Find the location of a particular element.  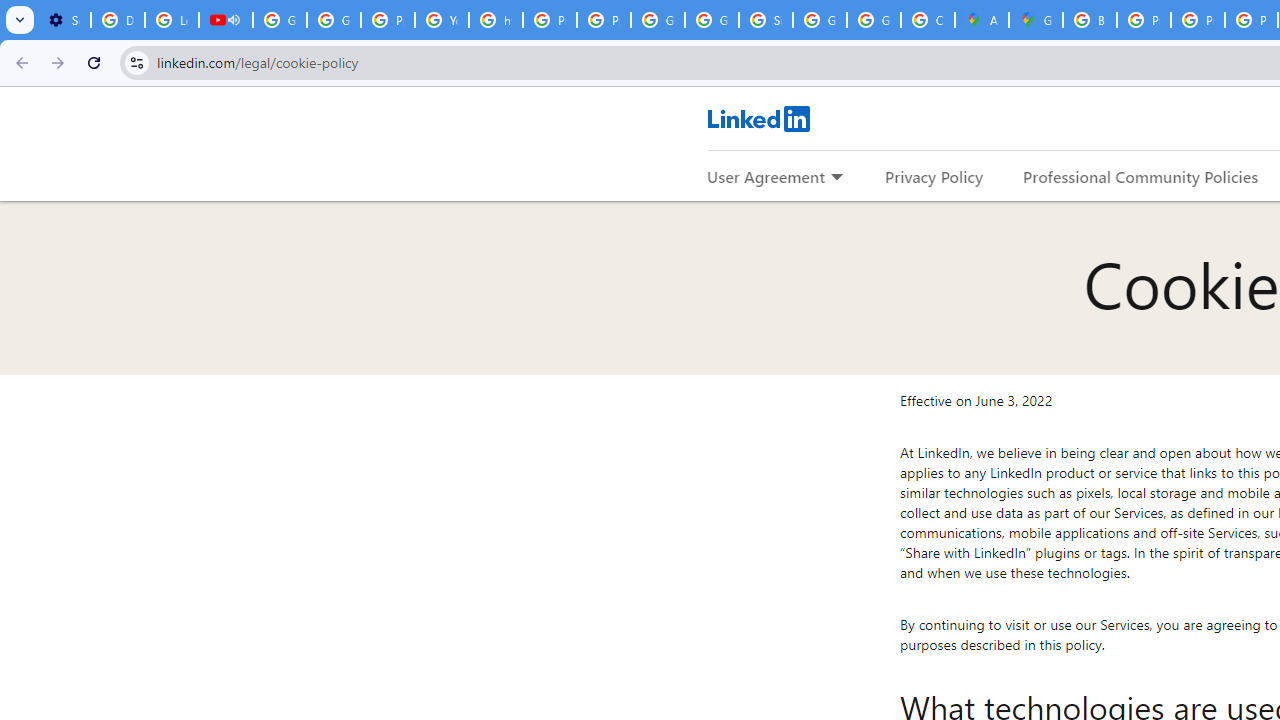

Google Account Help is located at coordinates (280, 20).